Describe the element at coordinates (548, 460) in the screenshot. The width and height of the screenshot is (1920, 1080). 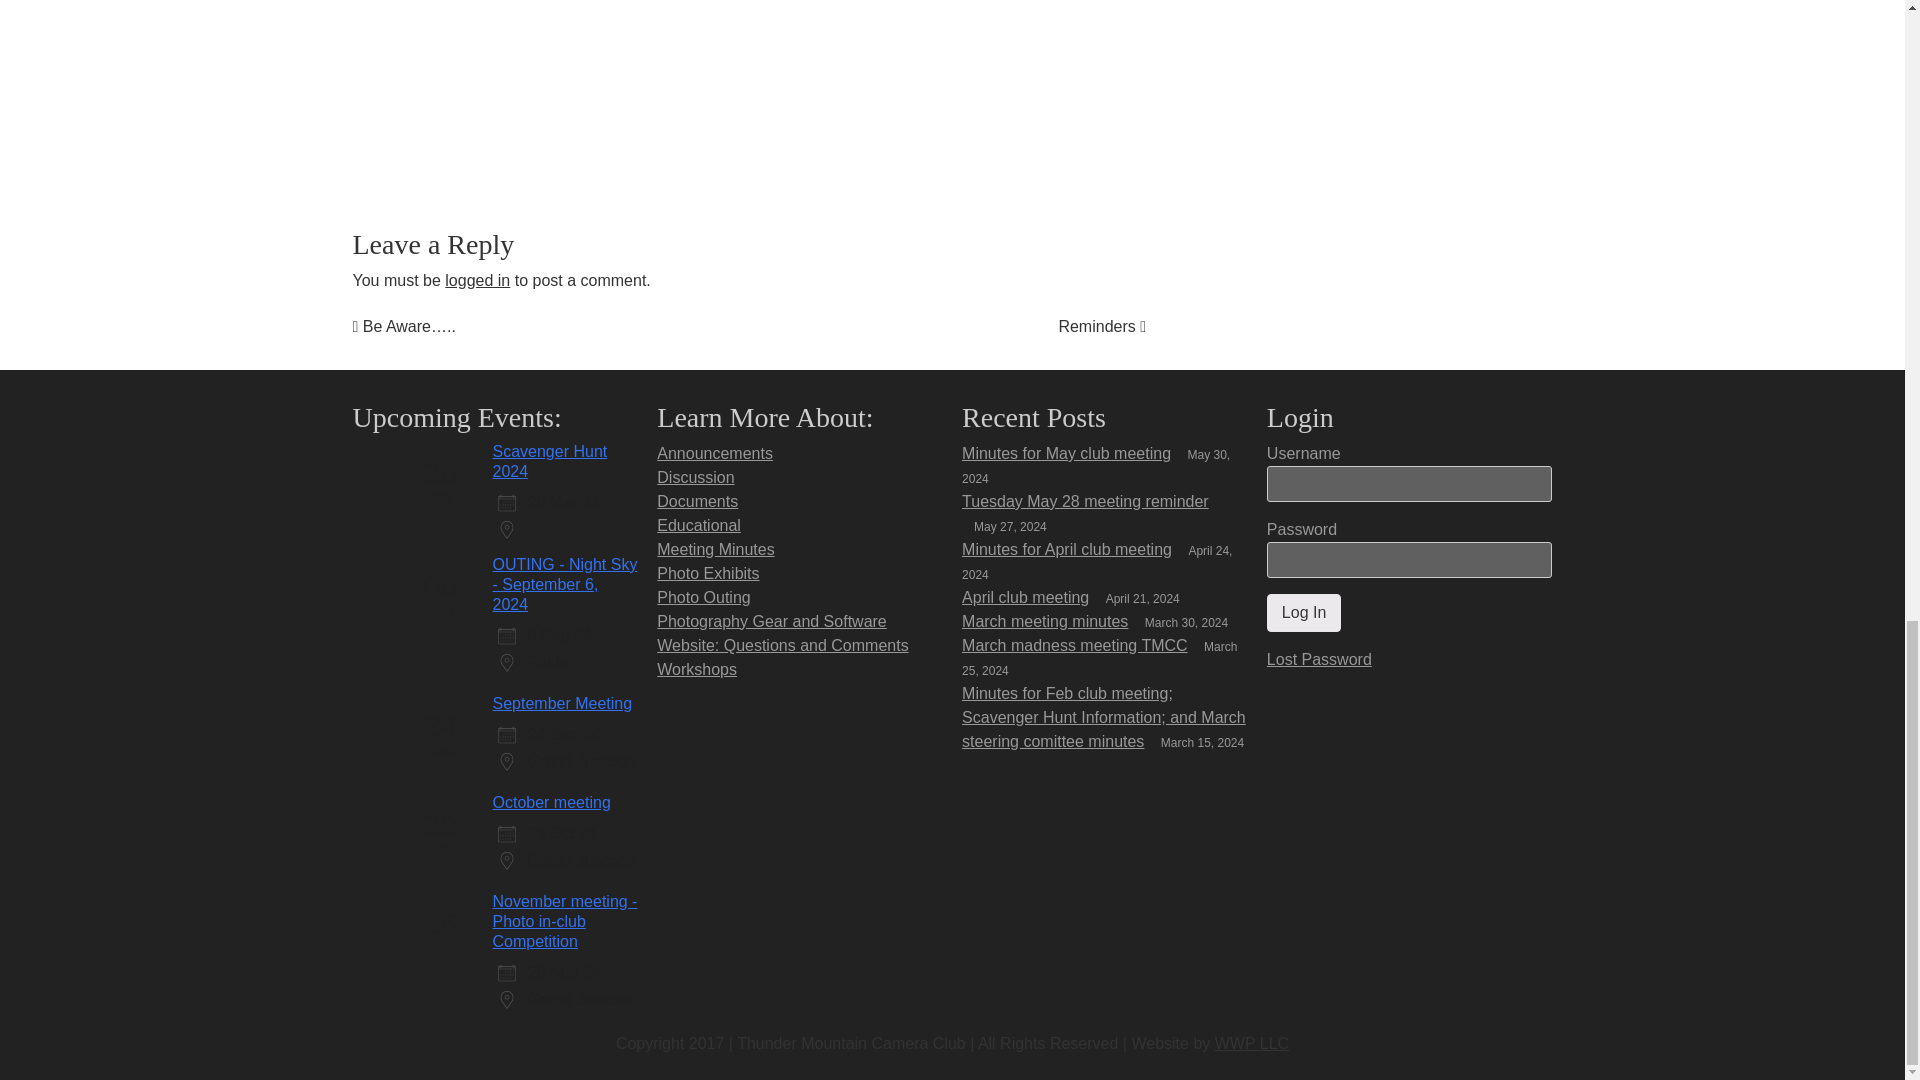
I see `Scavenger Hunt 2024` at that location.